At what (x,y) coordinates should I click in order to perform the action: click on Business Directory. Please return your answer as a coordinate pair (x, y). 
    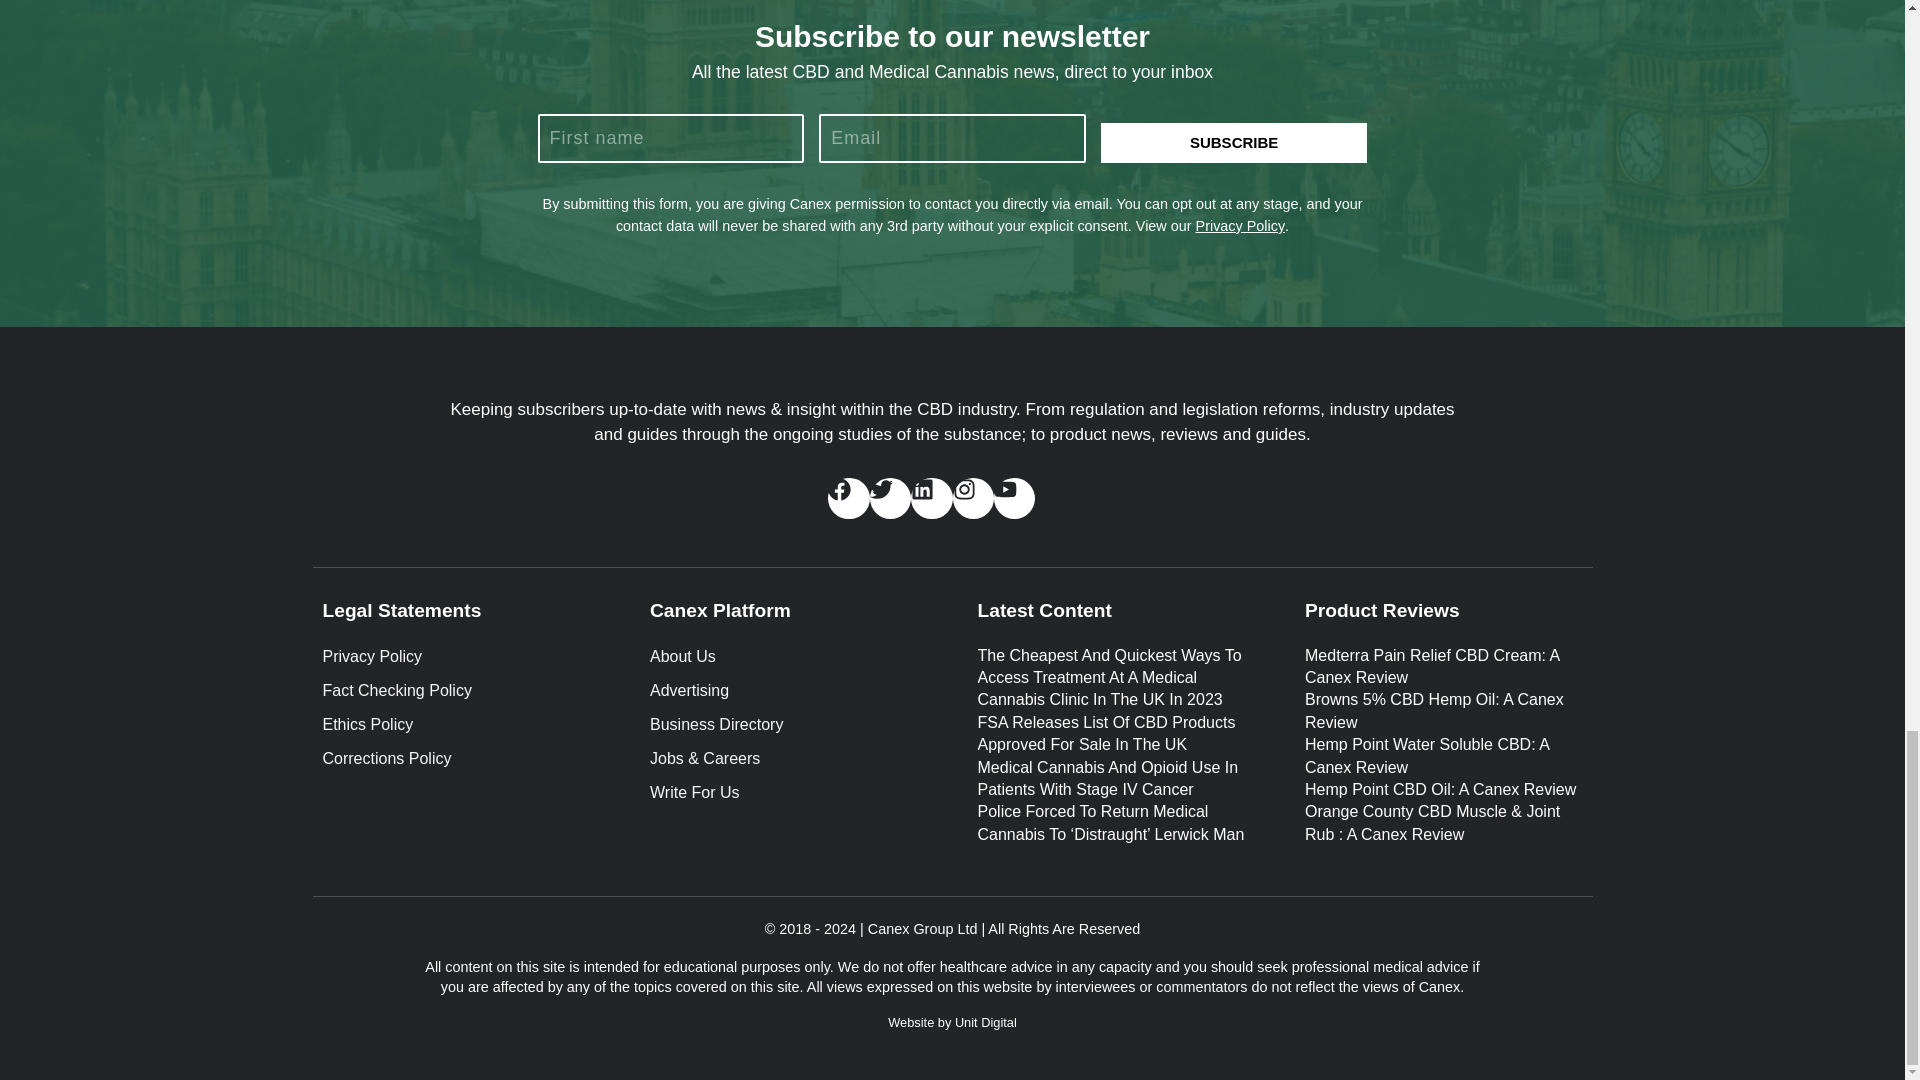
    Looking at the image, I should click on (788, 724).